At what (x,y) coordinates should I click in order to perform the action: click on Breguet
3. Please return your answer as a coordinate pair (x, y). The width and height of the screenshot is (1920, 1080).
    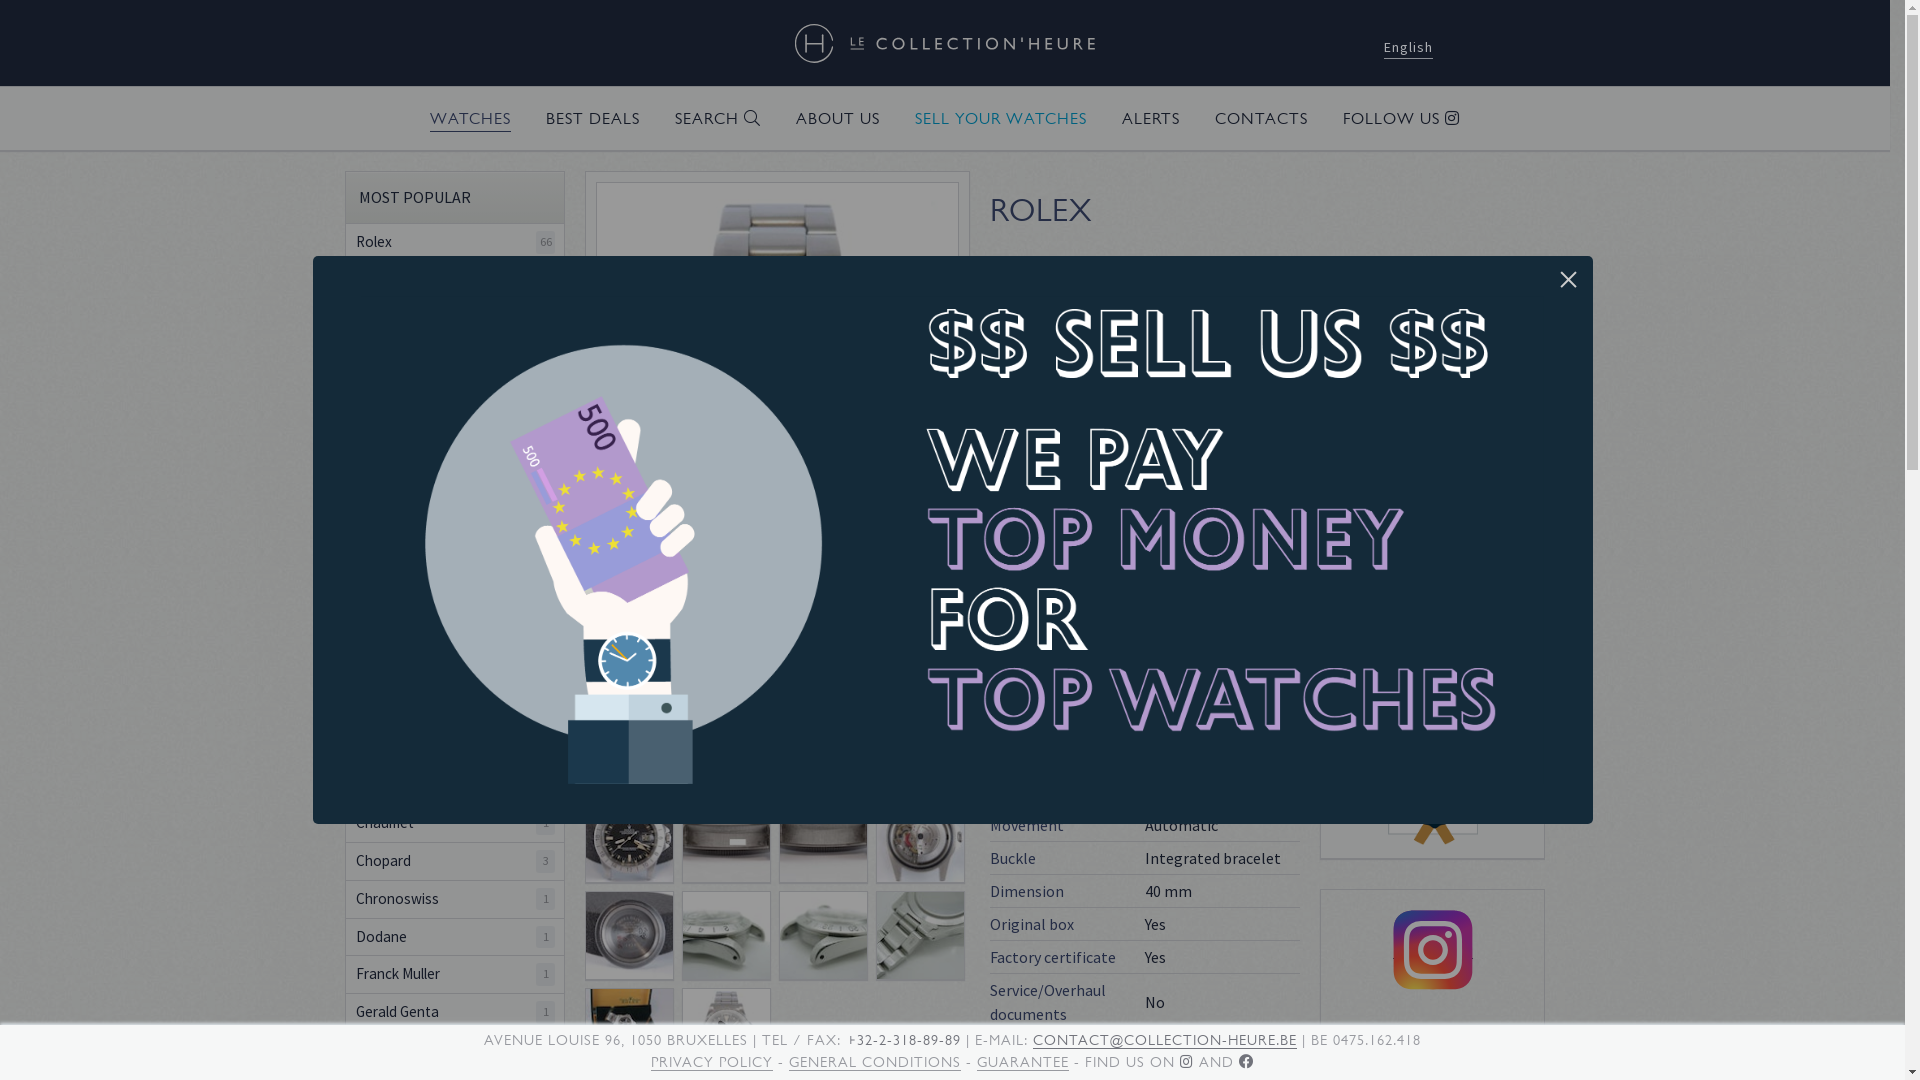
    Looking at the image, I should click on (455, 596).